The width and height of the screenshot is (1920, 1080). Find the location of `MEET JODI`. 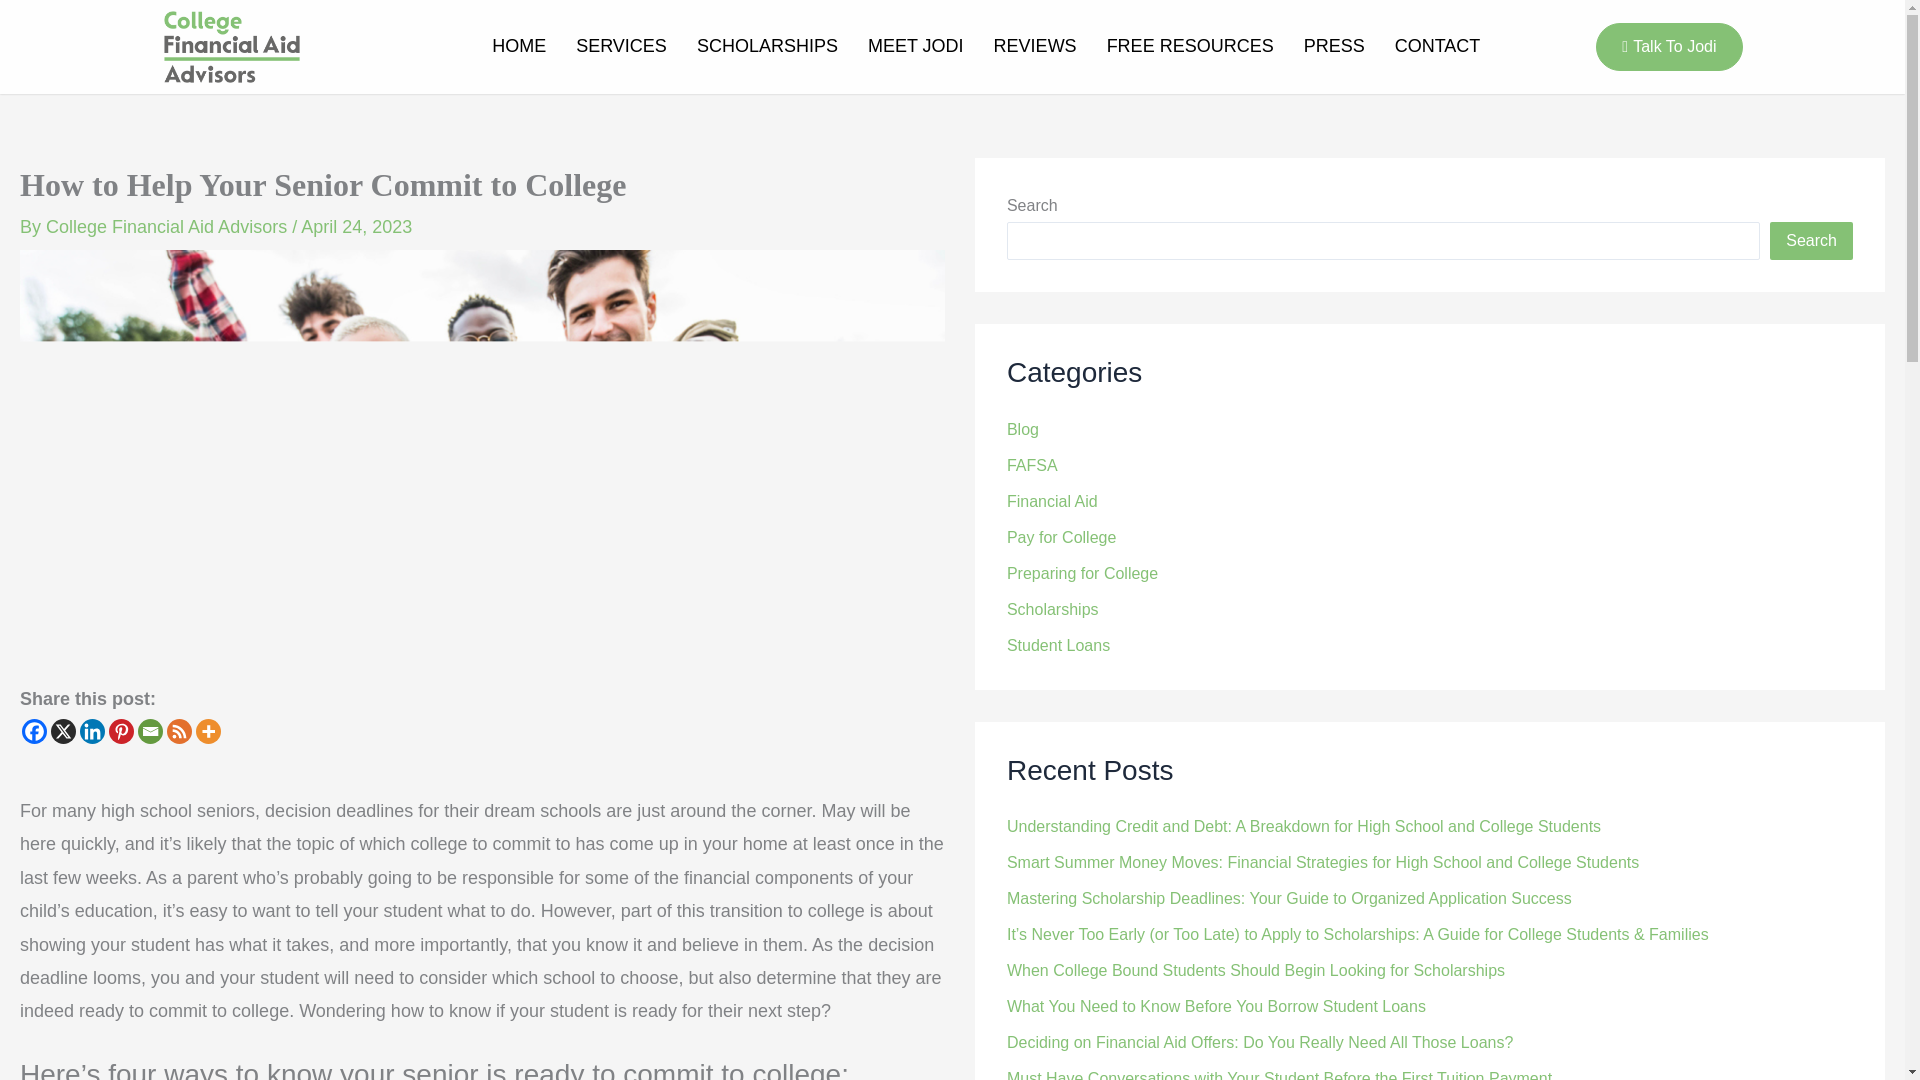

MEET JODI is located at coordinates (916, 46).